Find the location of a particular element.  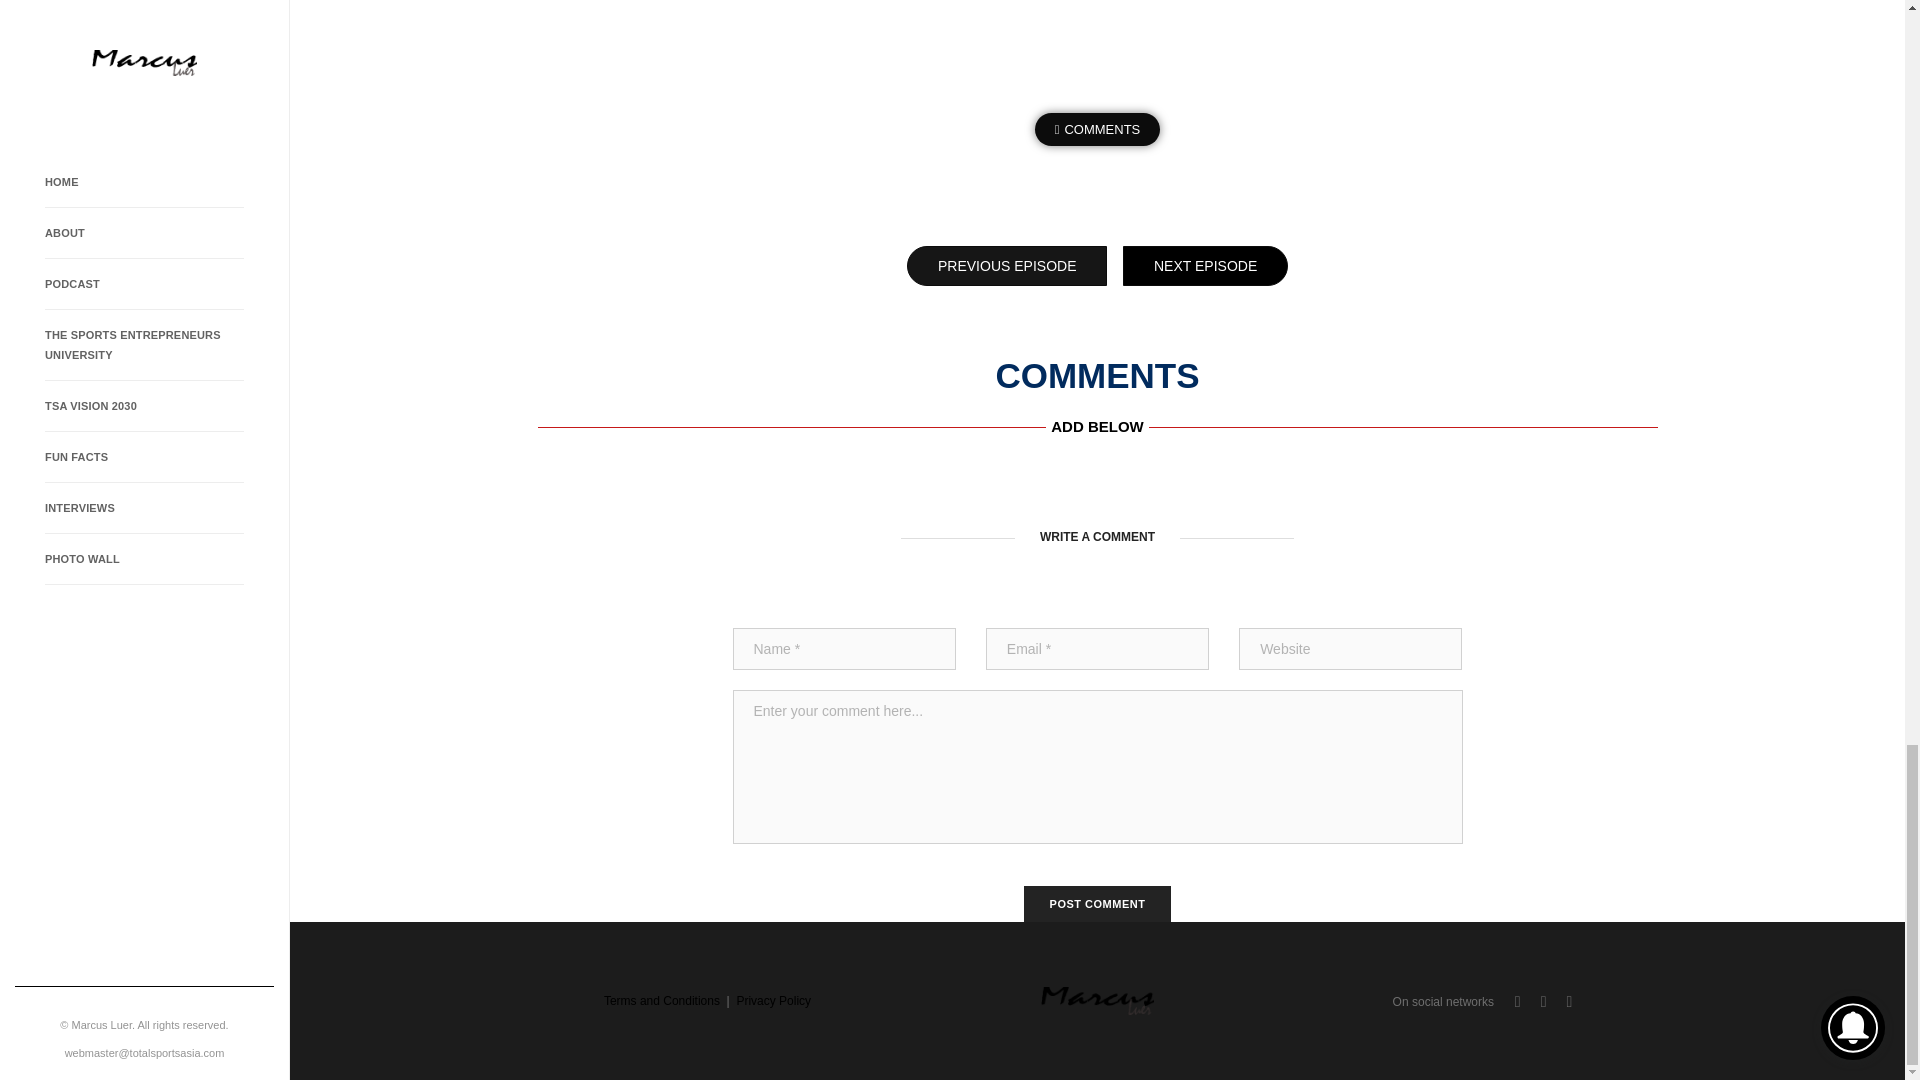

PREVIOUS EPISODE is located at coordinates (1006, 266).